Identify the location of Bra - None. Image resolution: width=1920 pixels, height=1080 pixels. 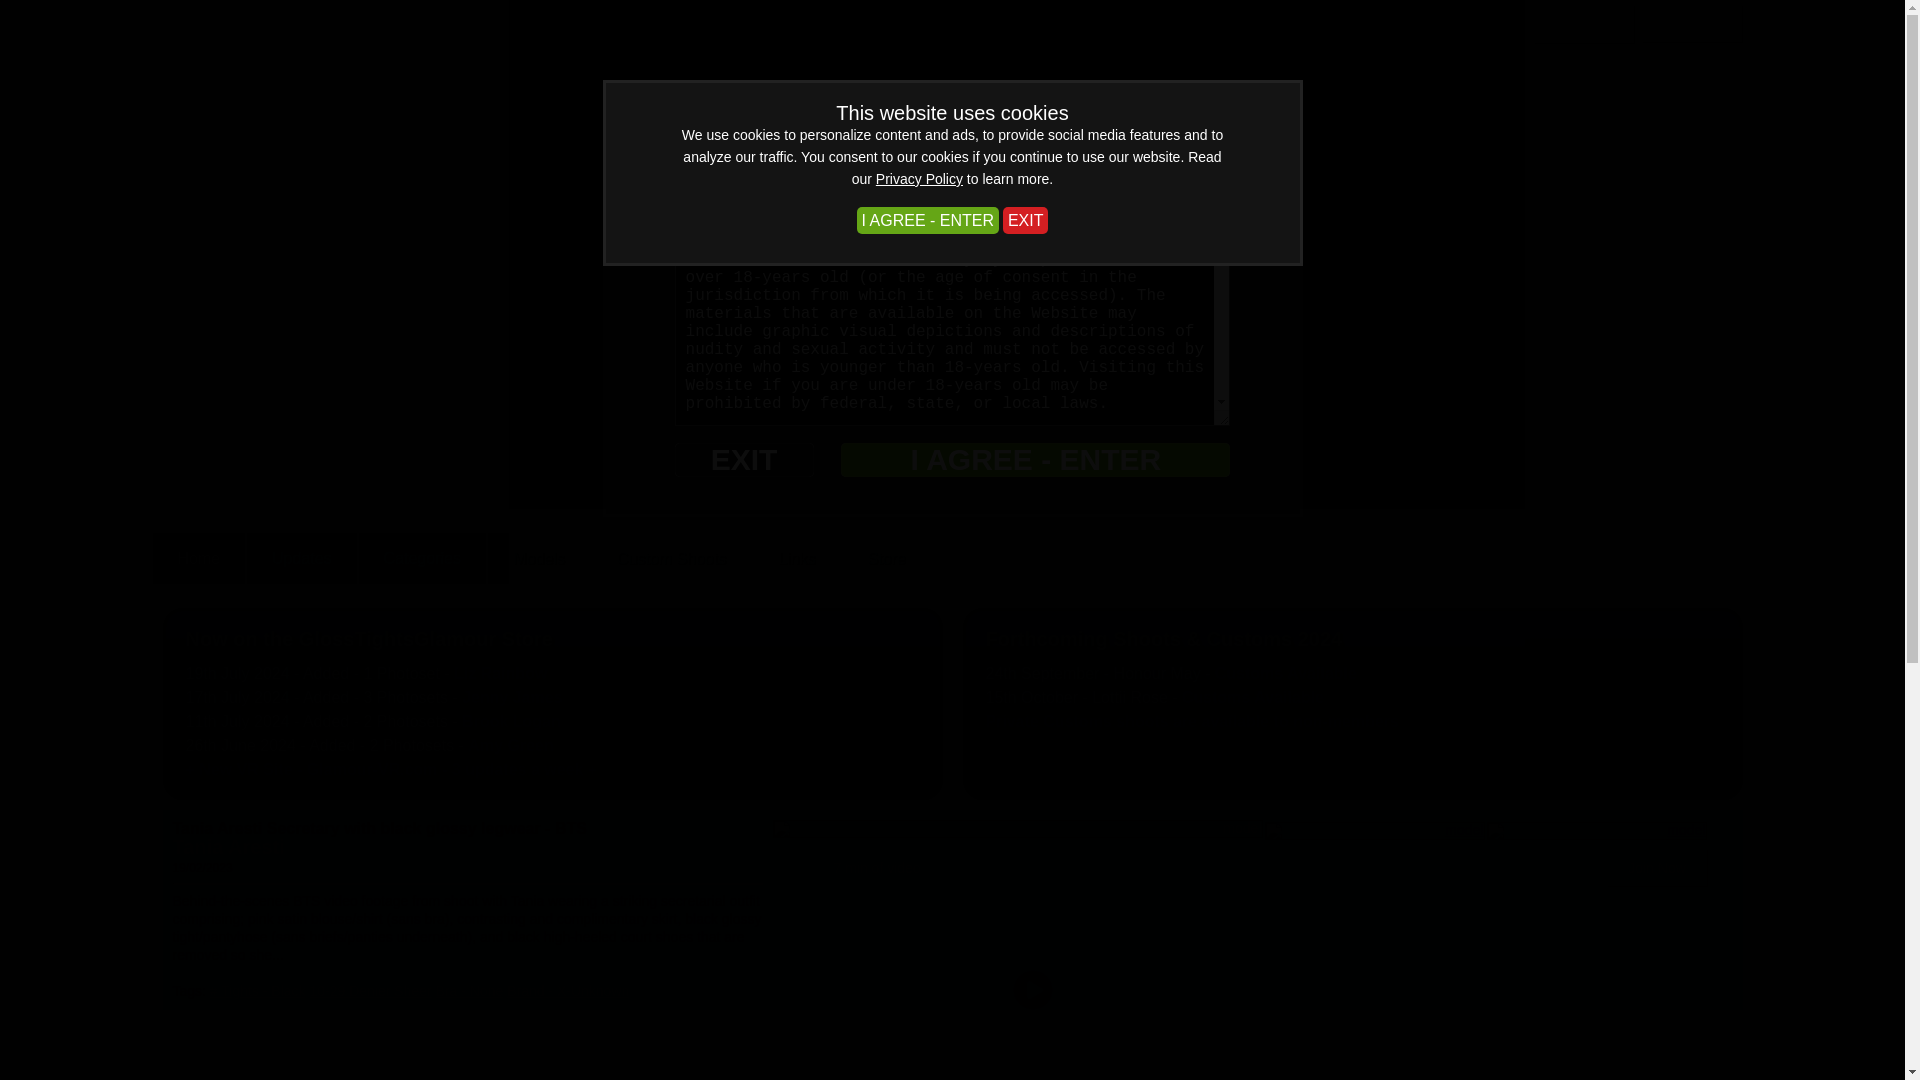
(469, 990).